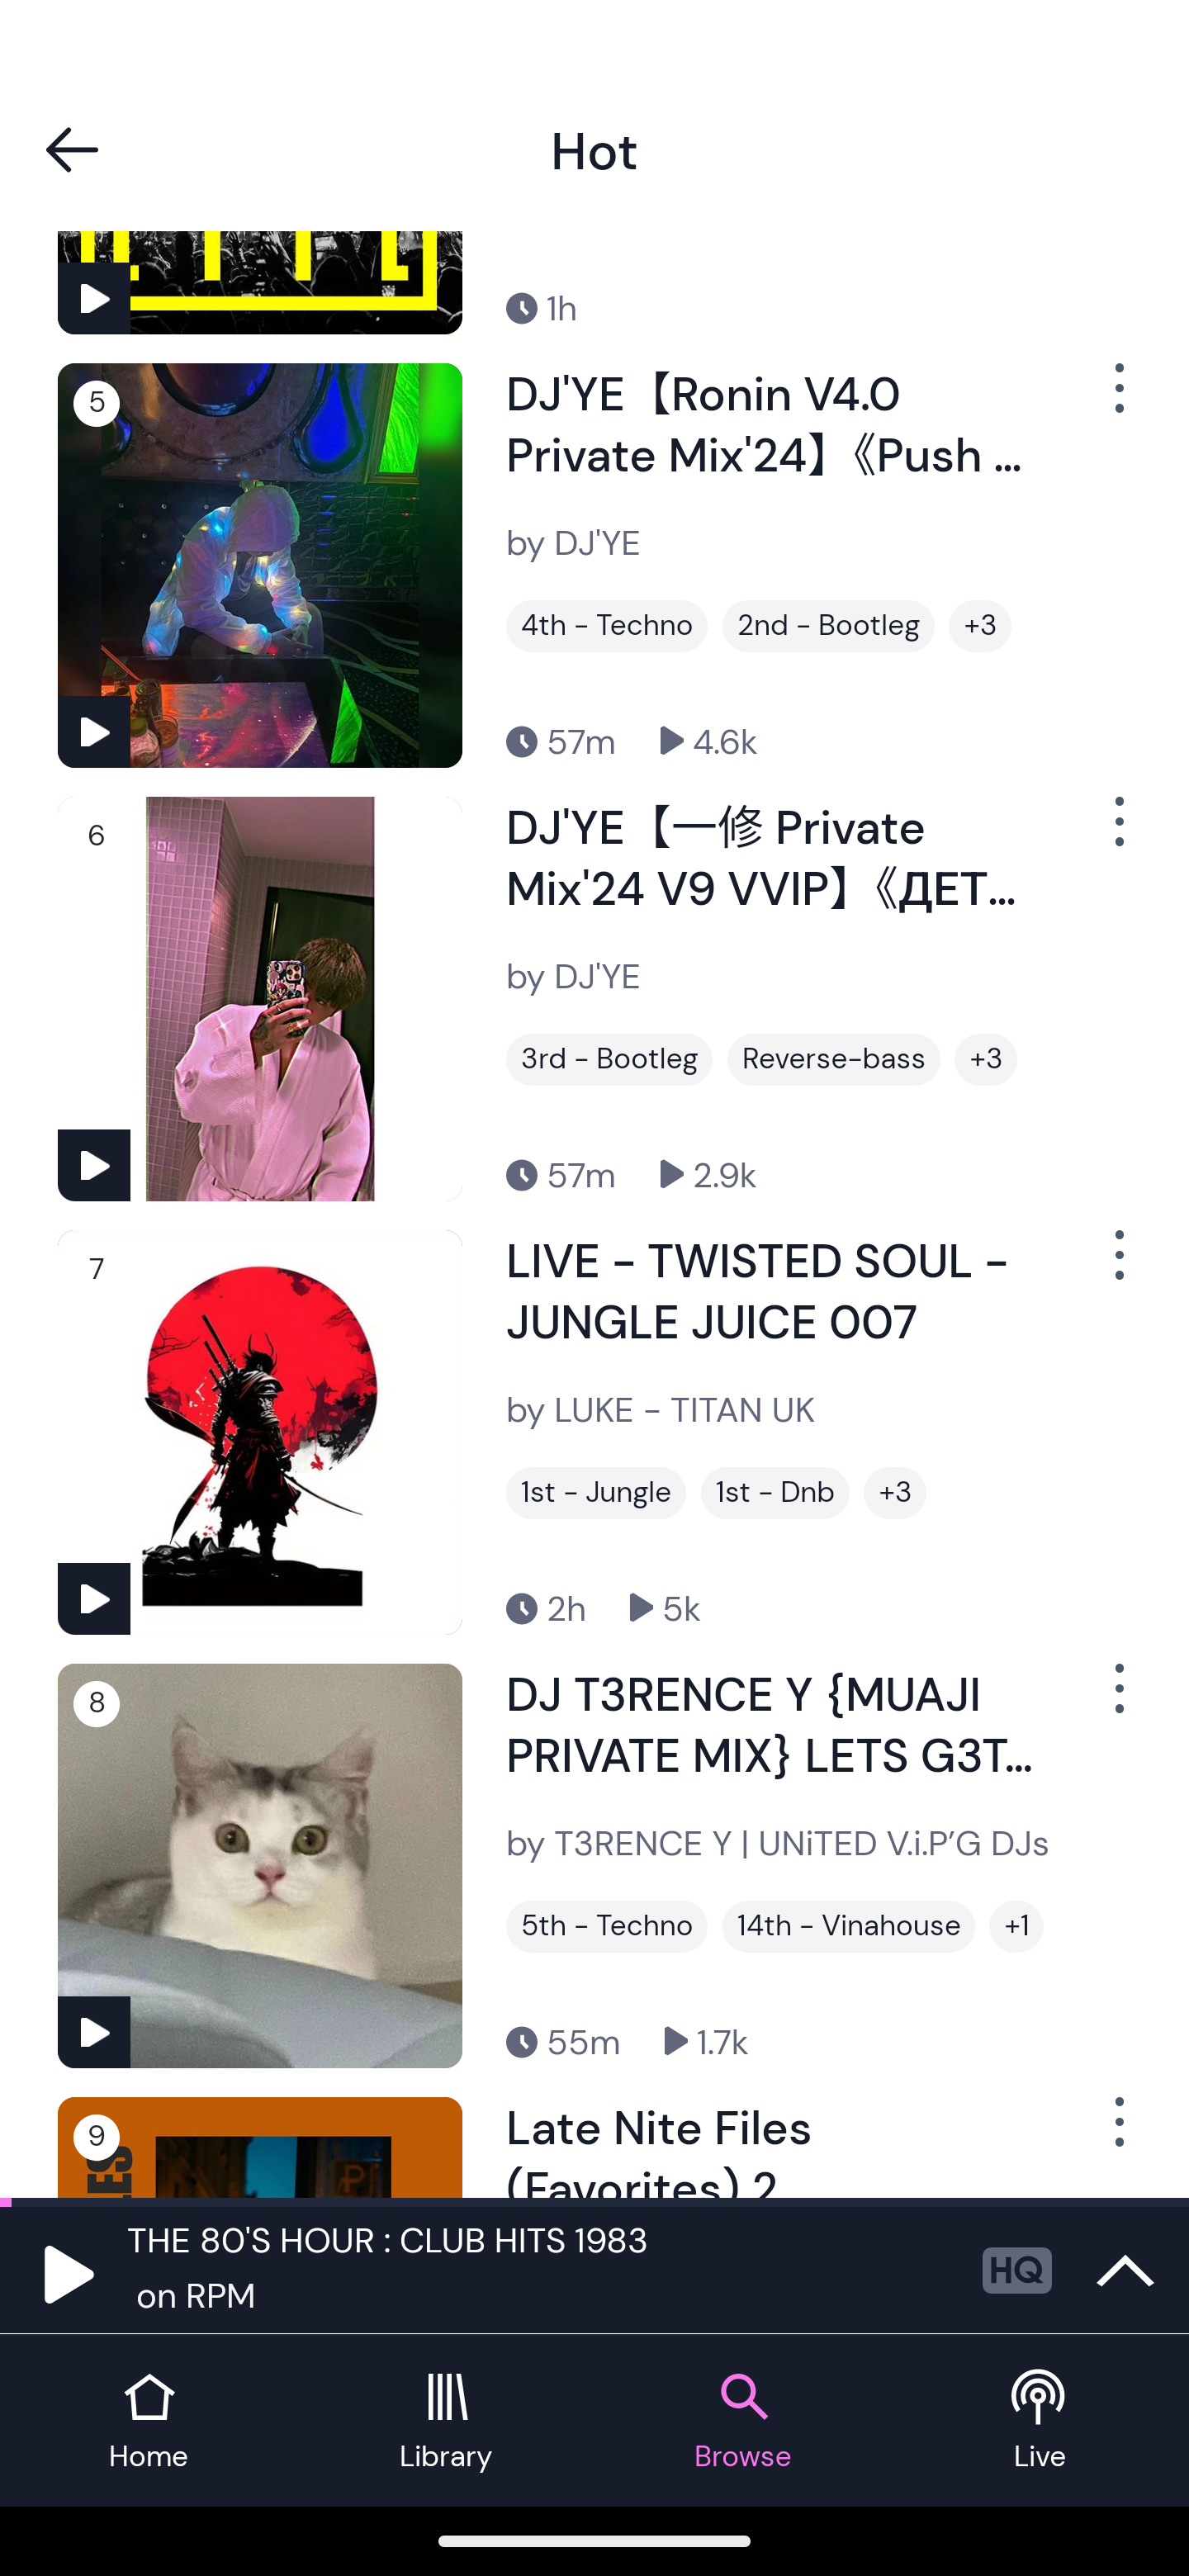  Describe the element at coordinates (596, 1494) in the screenshot. I see `1st - Jungle` at that location.